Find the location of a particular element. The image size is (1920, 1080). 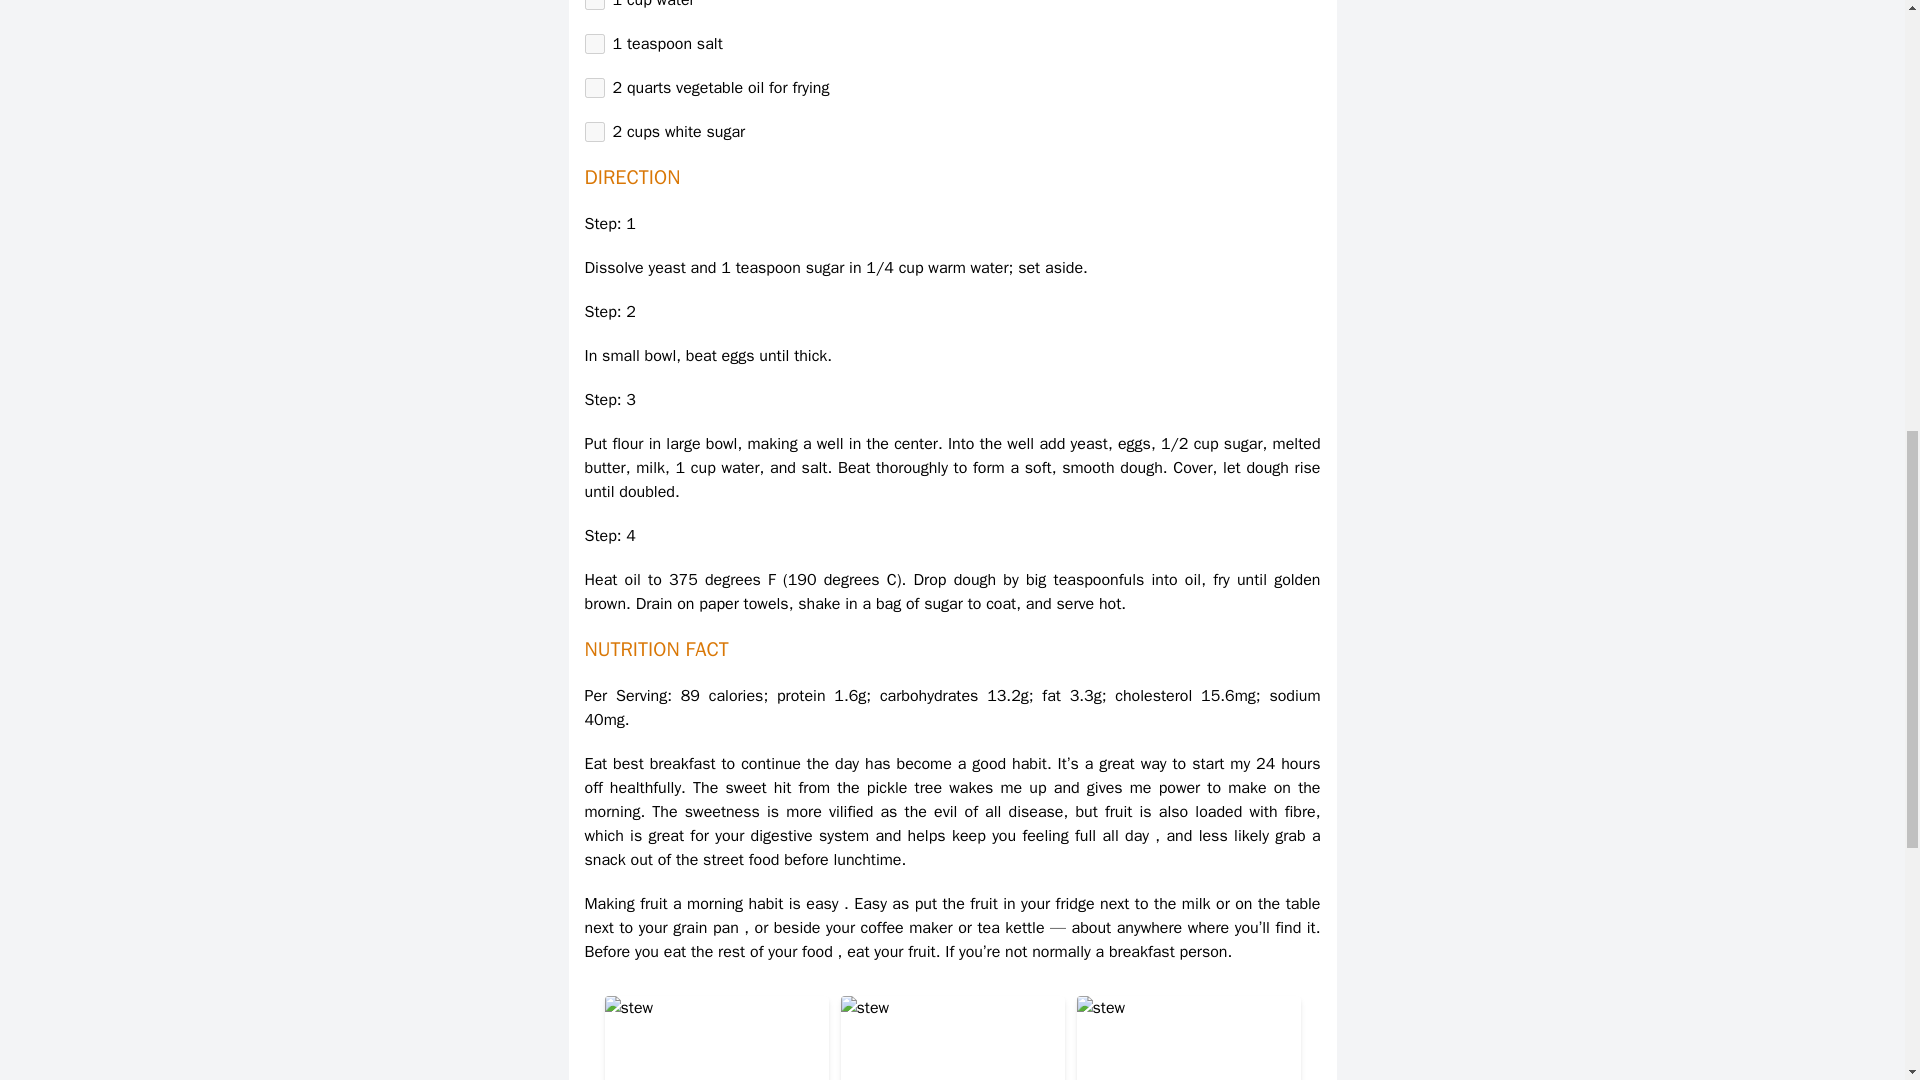

on is located at coordinates (594, 4).